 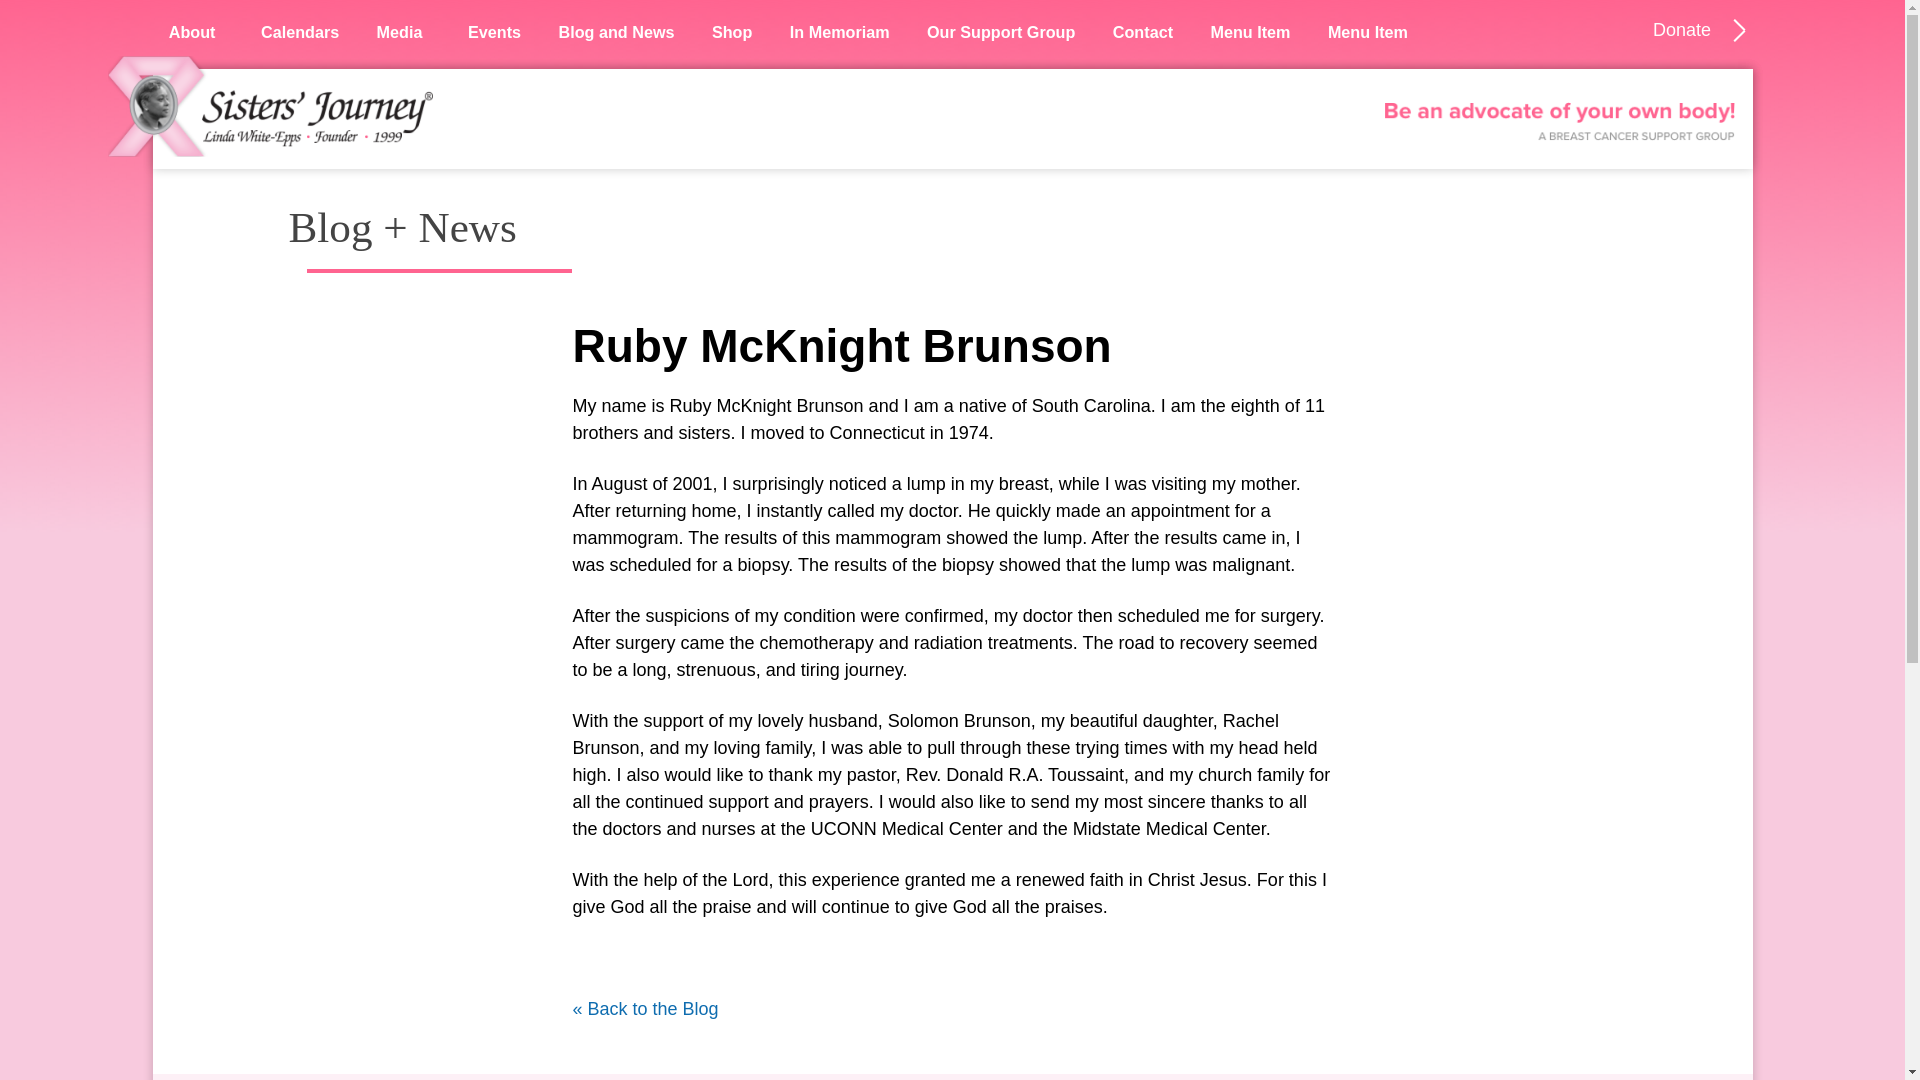 I want to click on Blog and News, so click(x=615, y=31).